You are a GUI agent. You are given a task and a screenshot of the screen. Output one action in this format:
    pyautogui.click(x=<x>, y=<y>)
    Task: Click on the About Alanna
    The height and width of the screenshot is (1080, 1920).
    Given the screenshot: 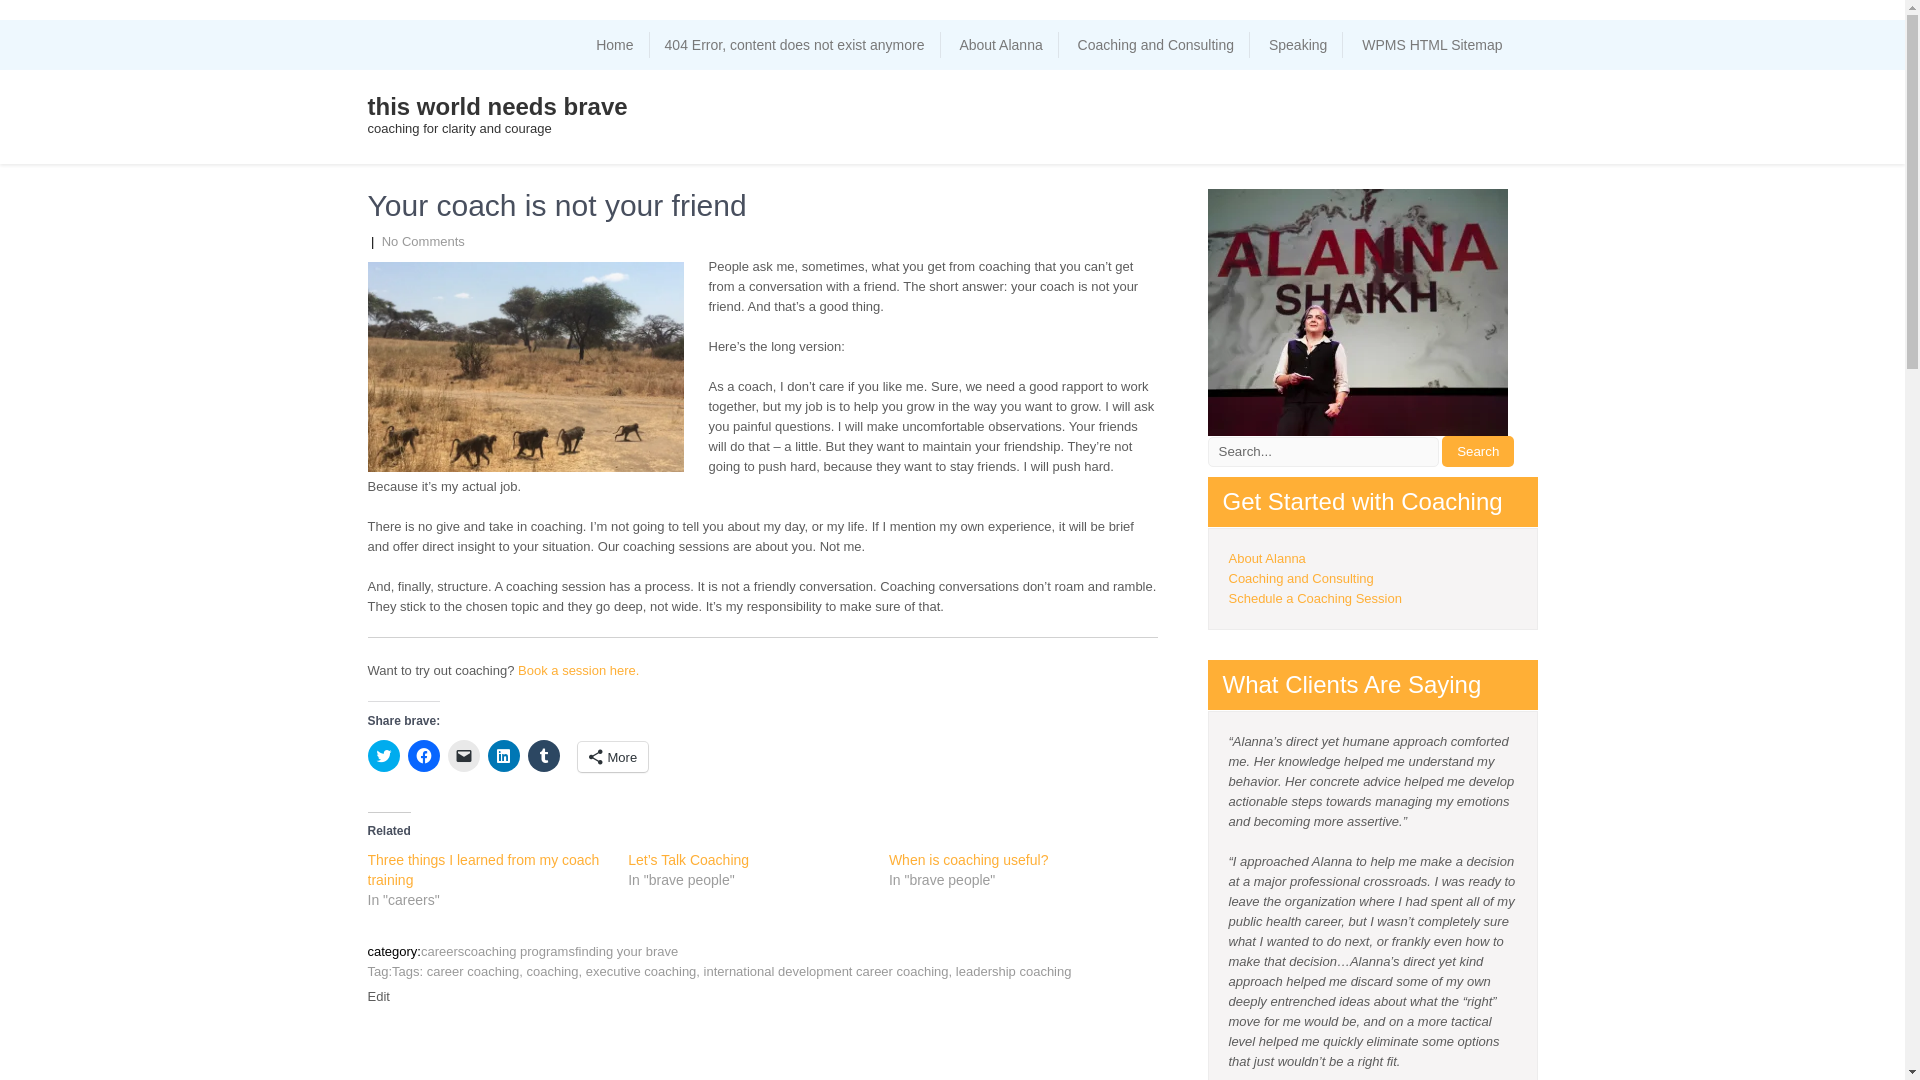 What is the action you would take?
    pyautogui.click(x=1266, y=558)
    